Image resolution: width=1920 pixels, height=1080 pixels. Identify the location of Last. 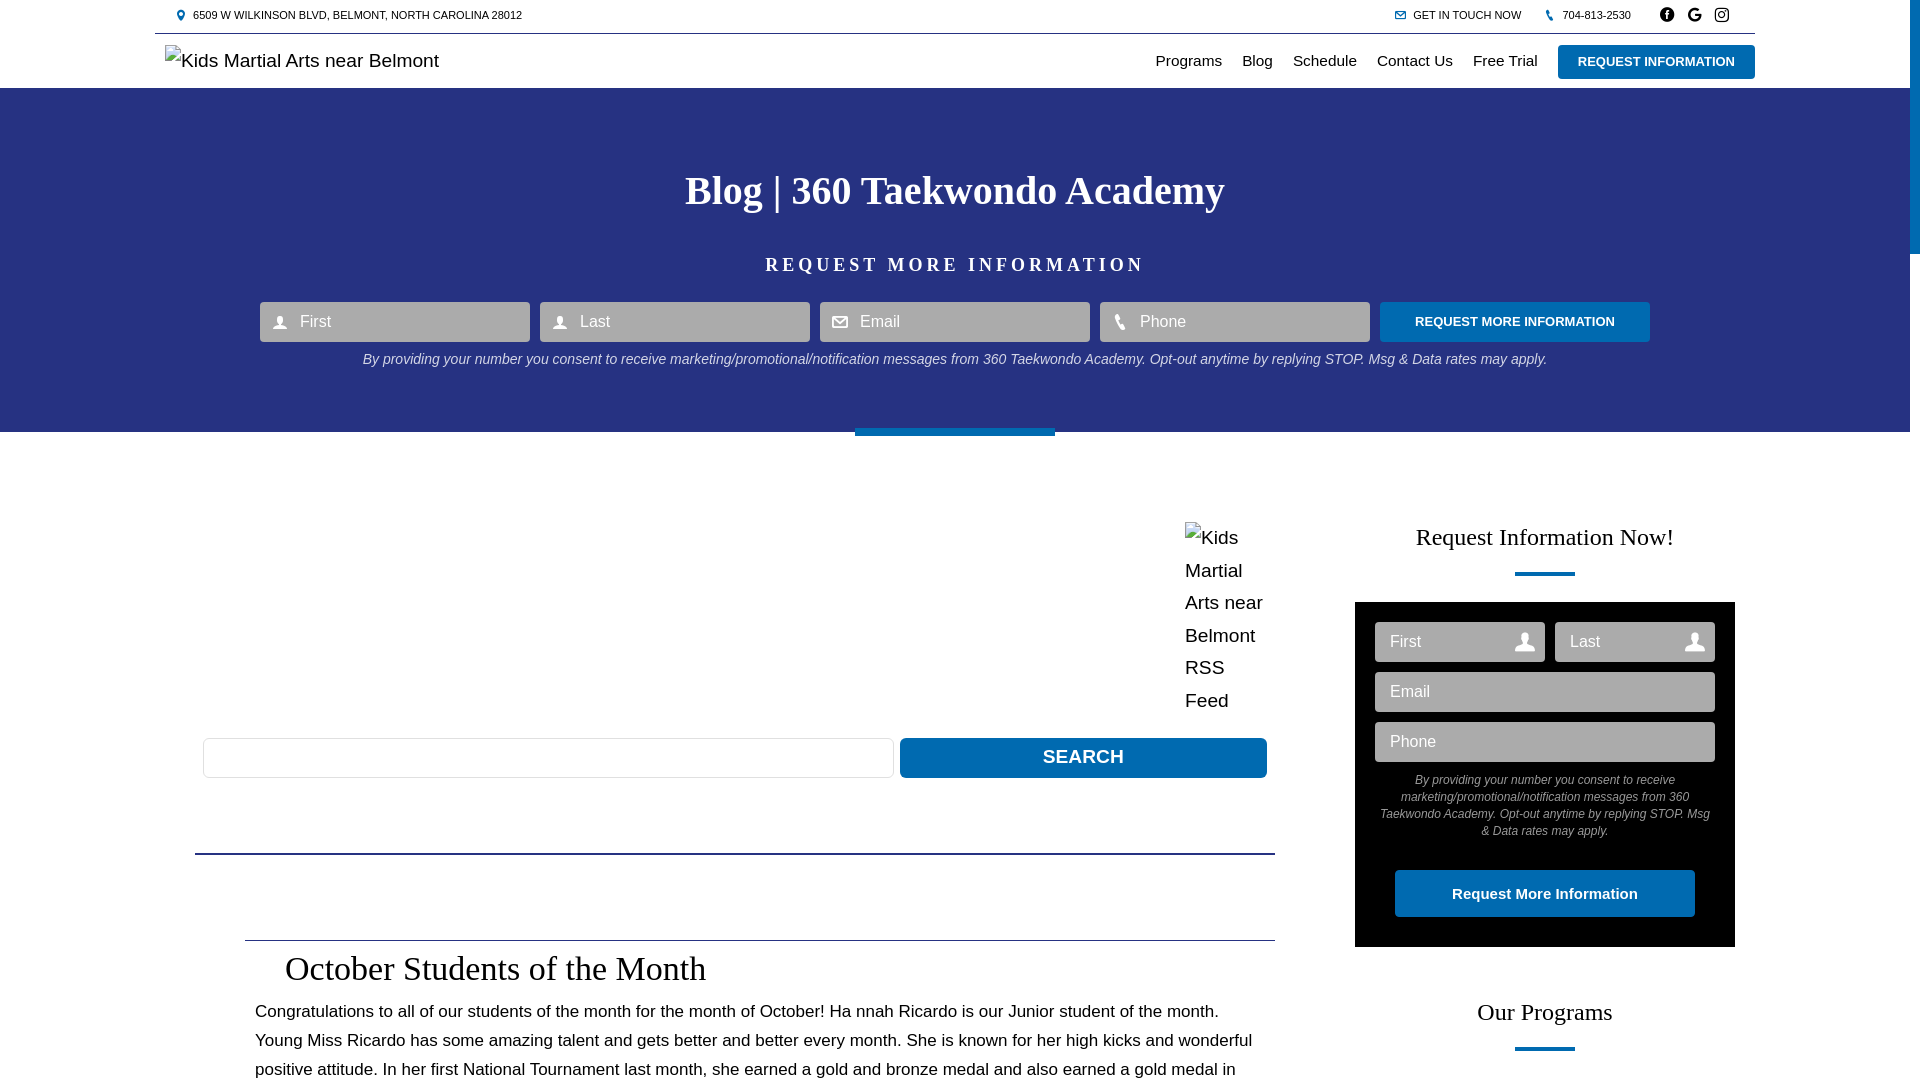
(1635, 642).